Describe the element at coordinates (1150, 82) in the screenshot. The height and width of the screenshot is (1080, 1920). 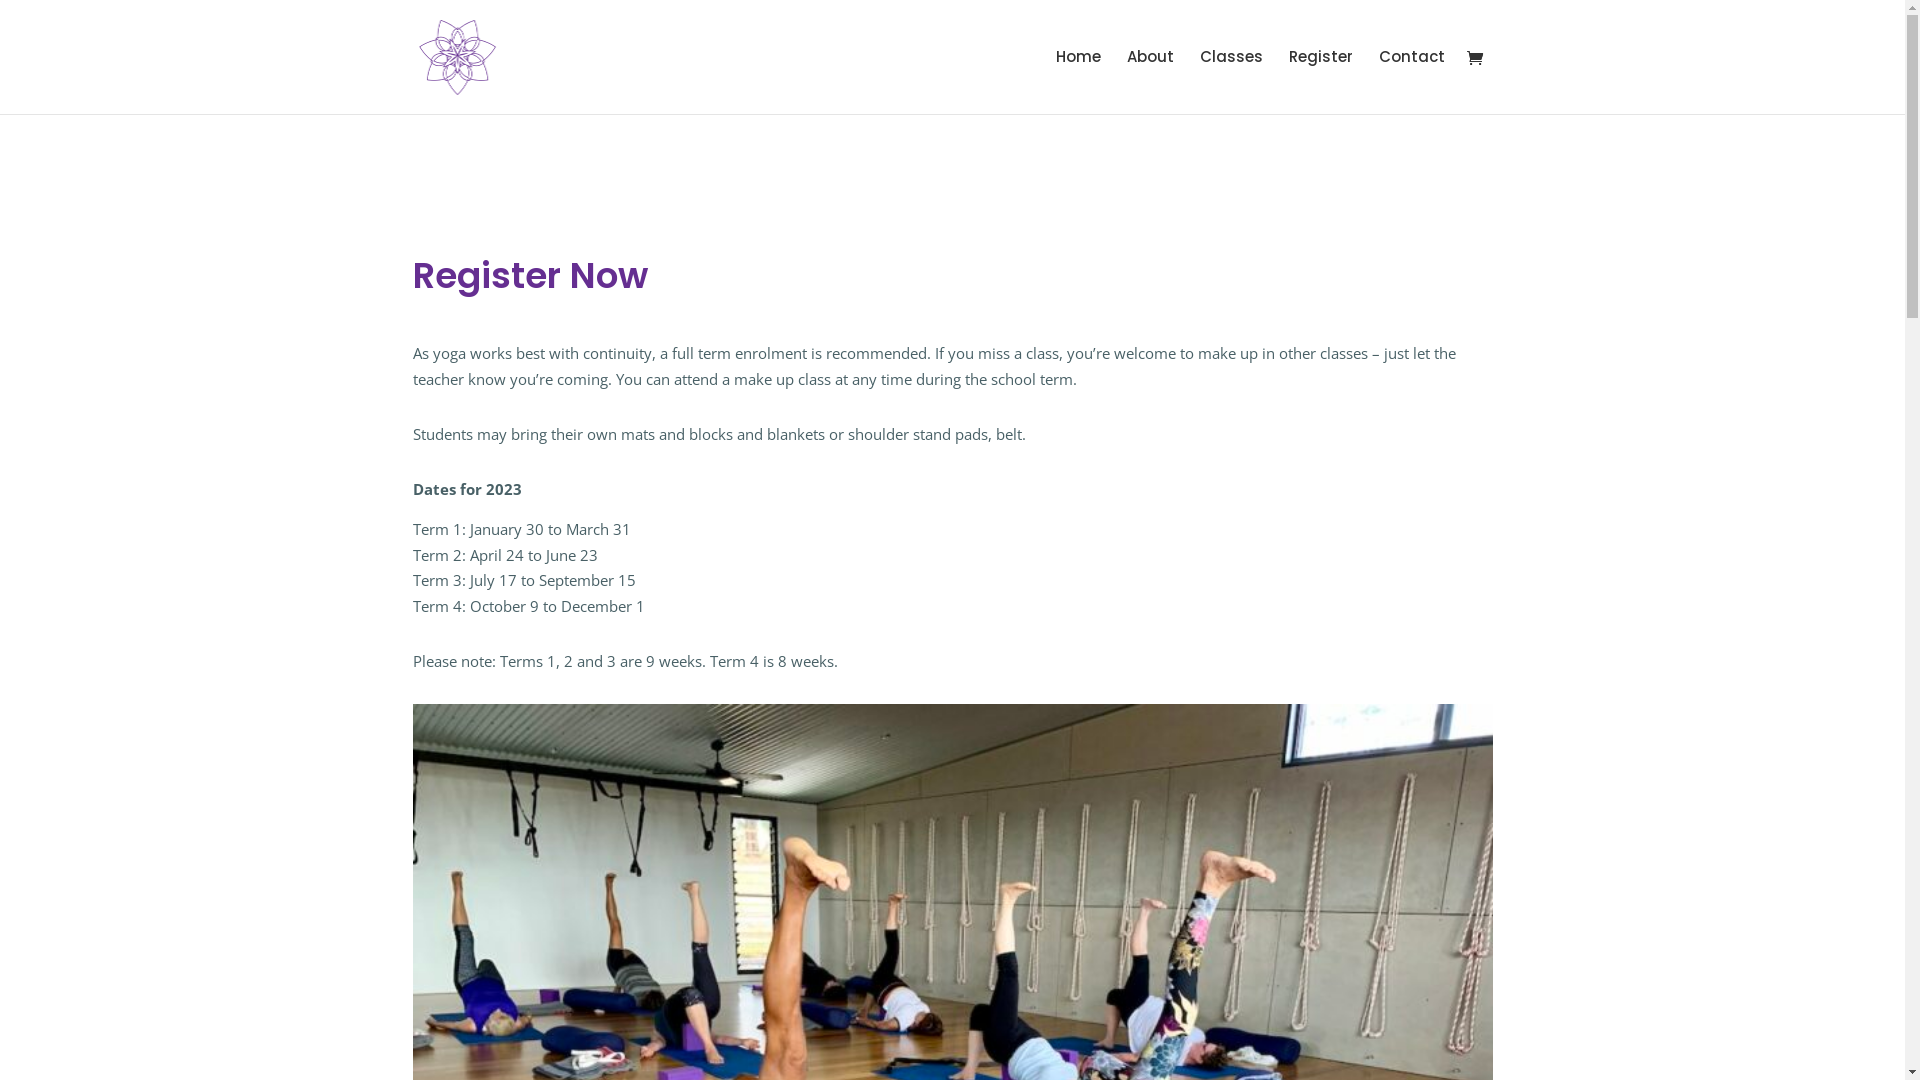
I see `About` at that location.